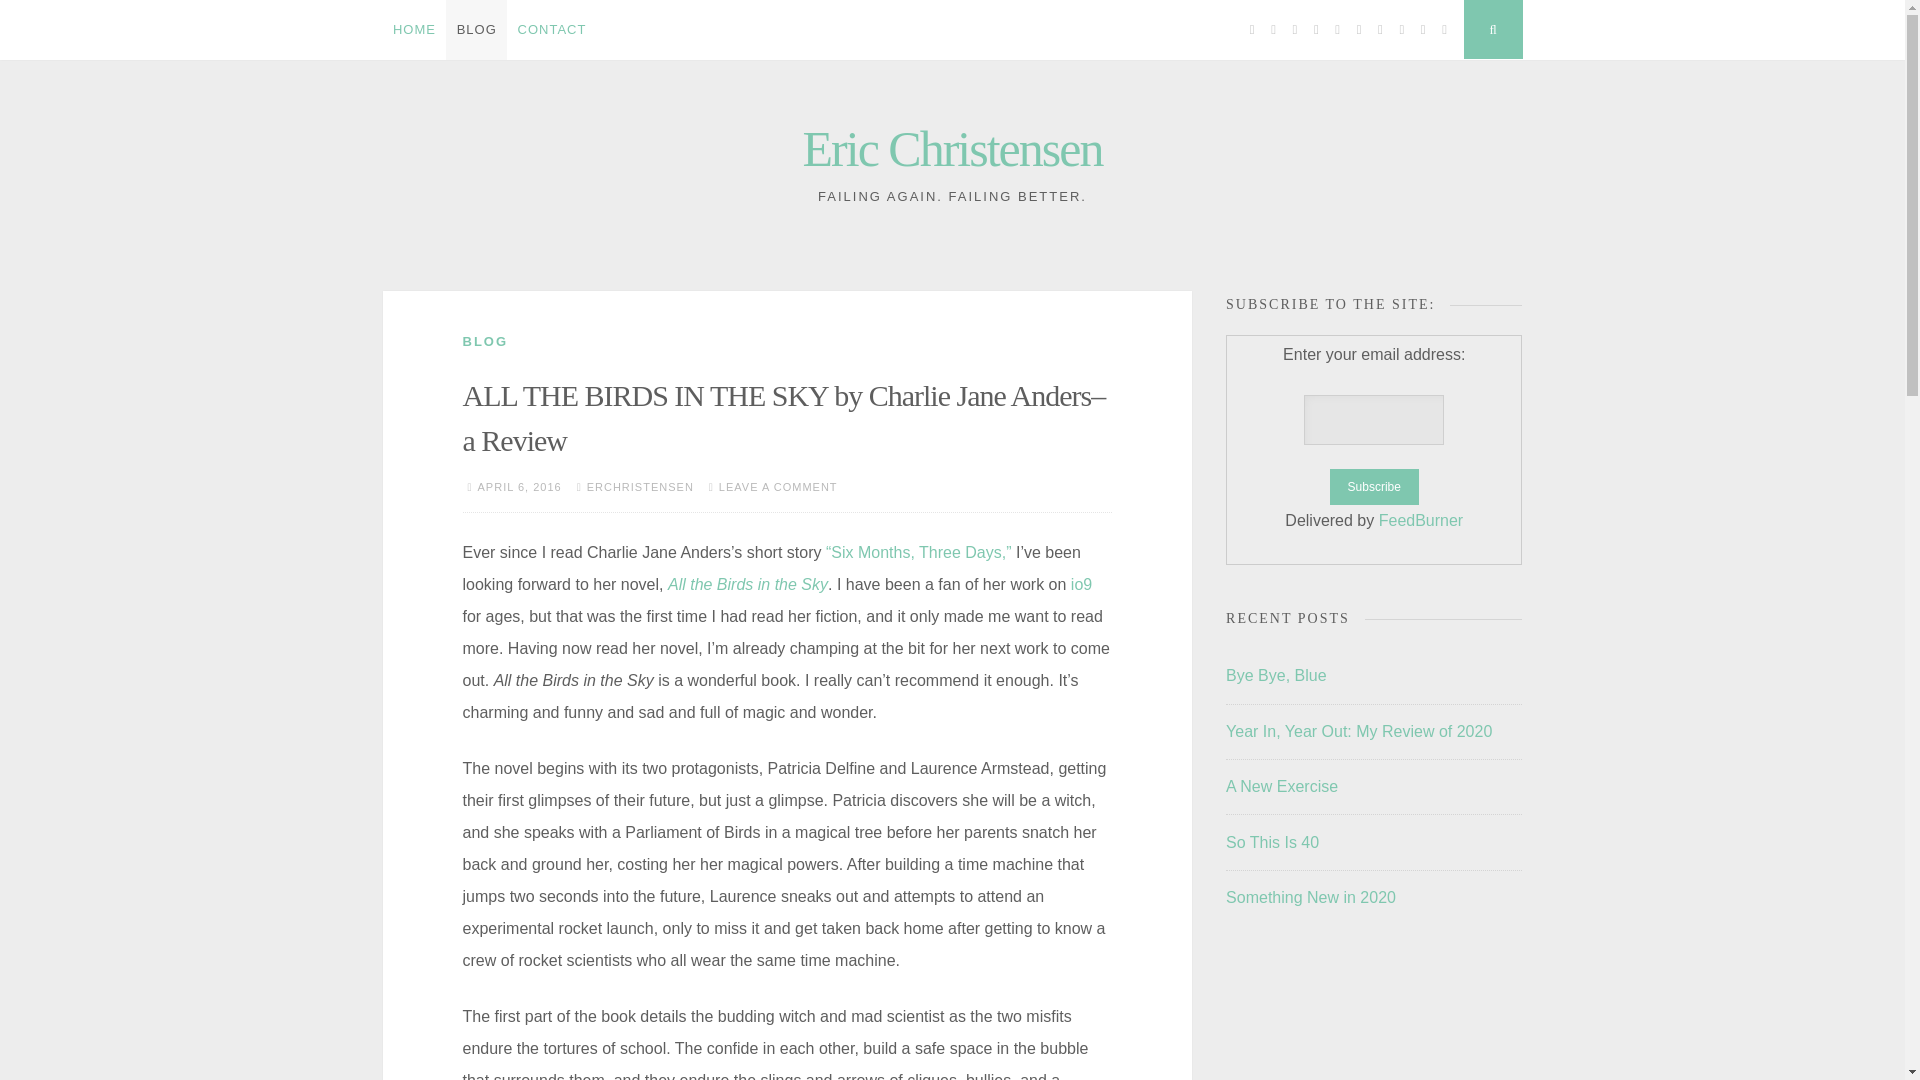 This screenshot has height=1080, width=1920. I want to click on Subscribe, so click(1374, 486).